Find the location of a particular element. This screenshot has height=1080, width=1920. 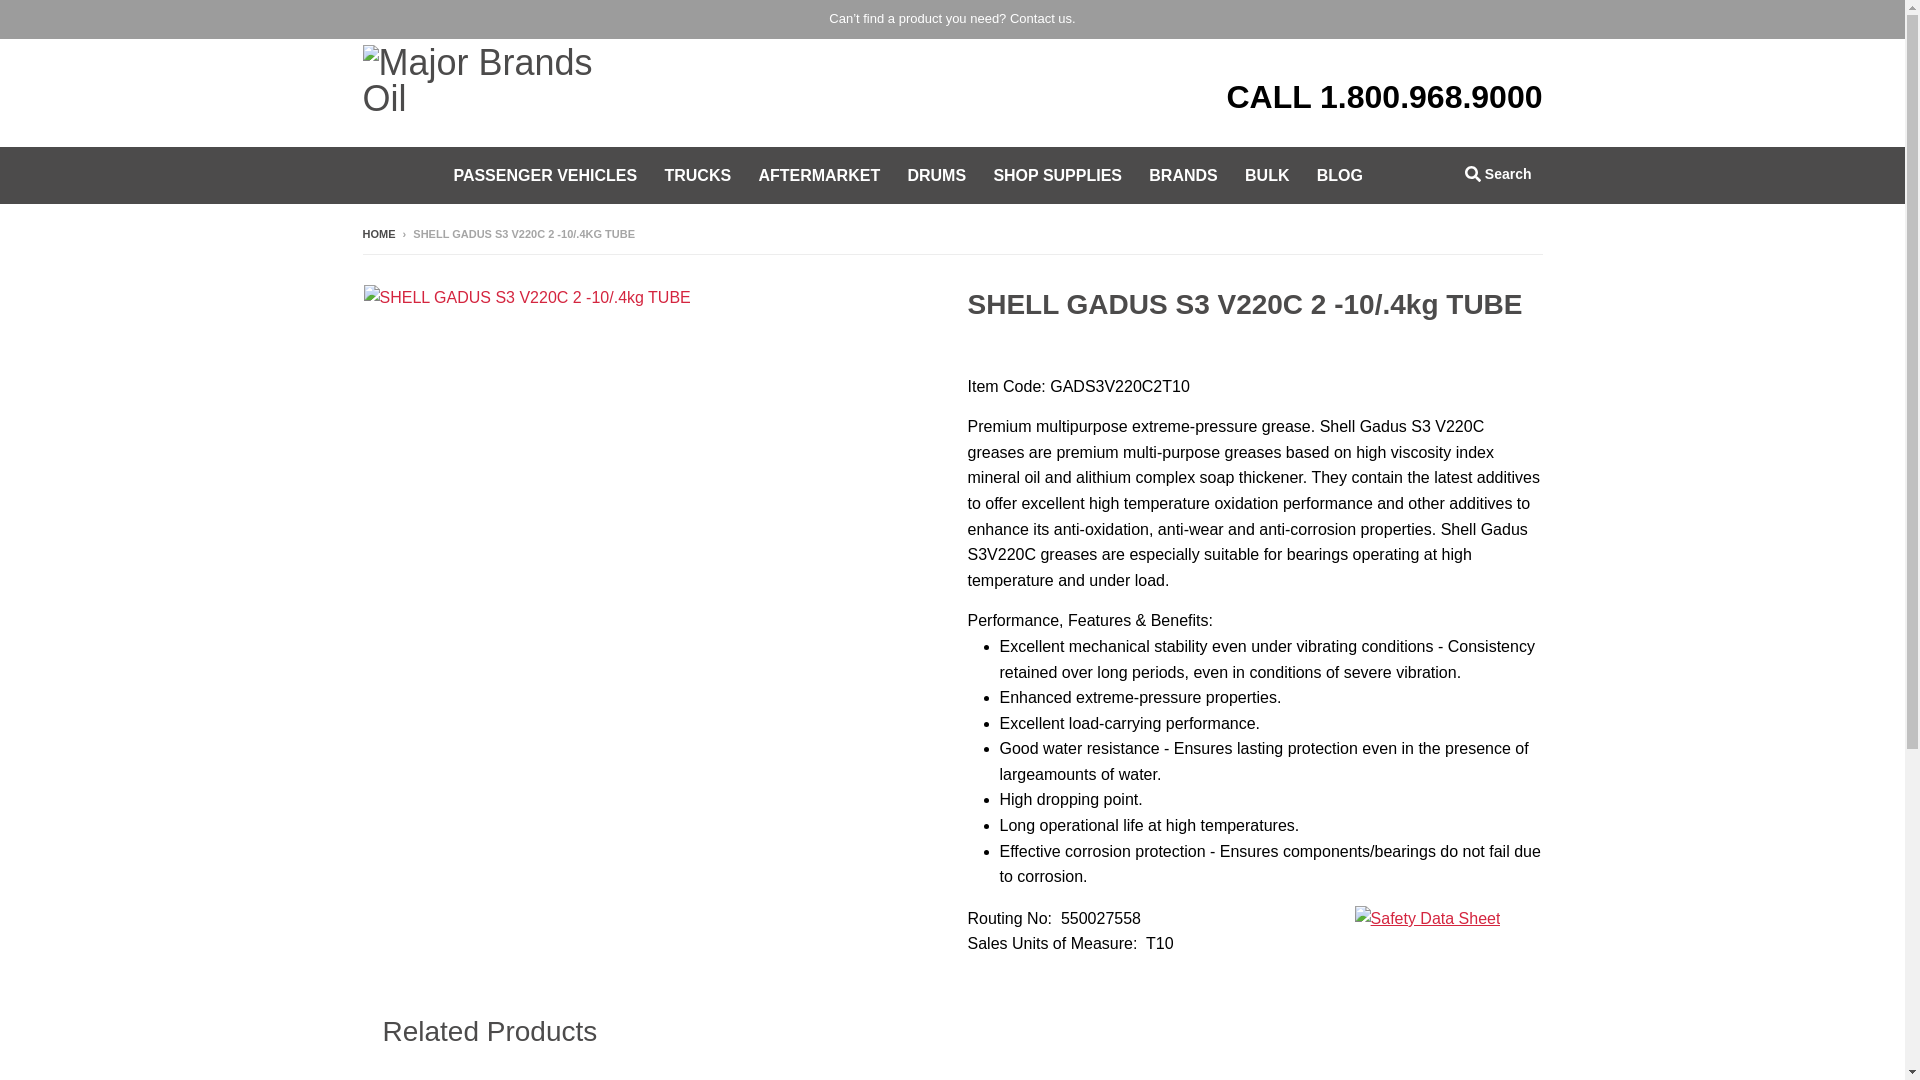

AFTERMARKET is located at coordinates (818, 176).